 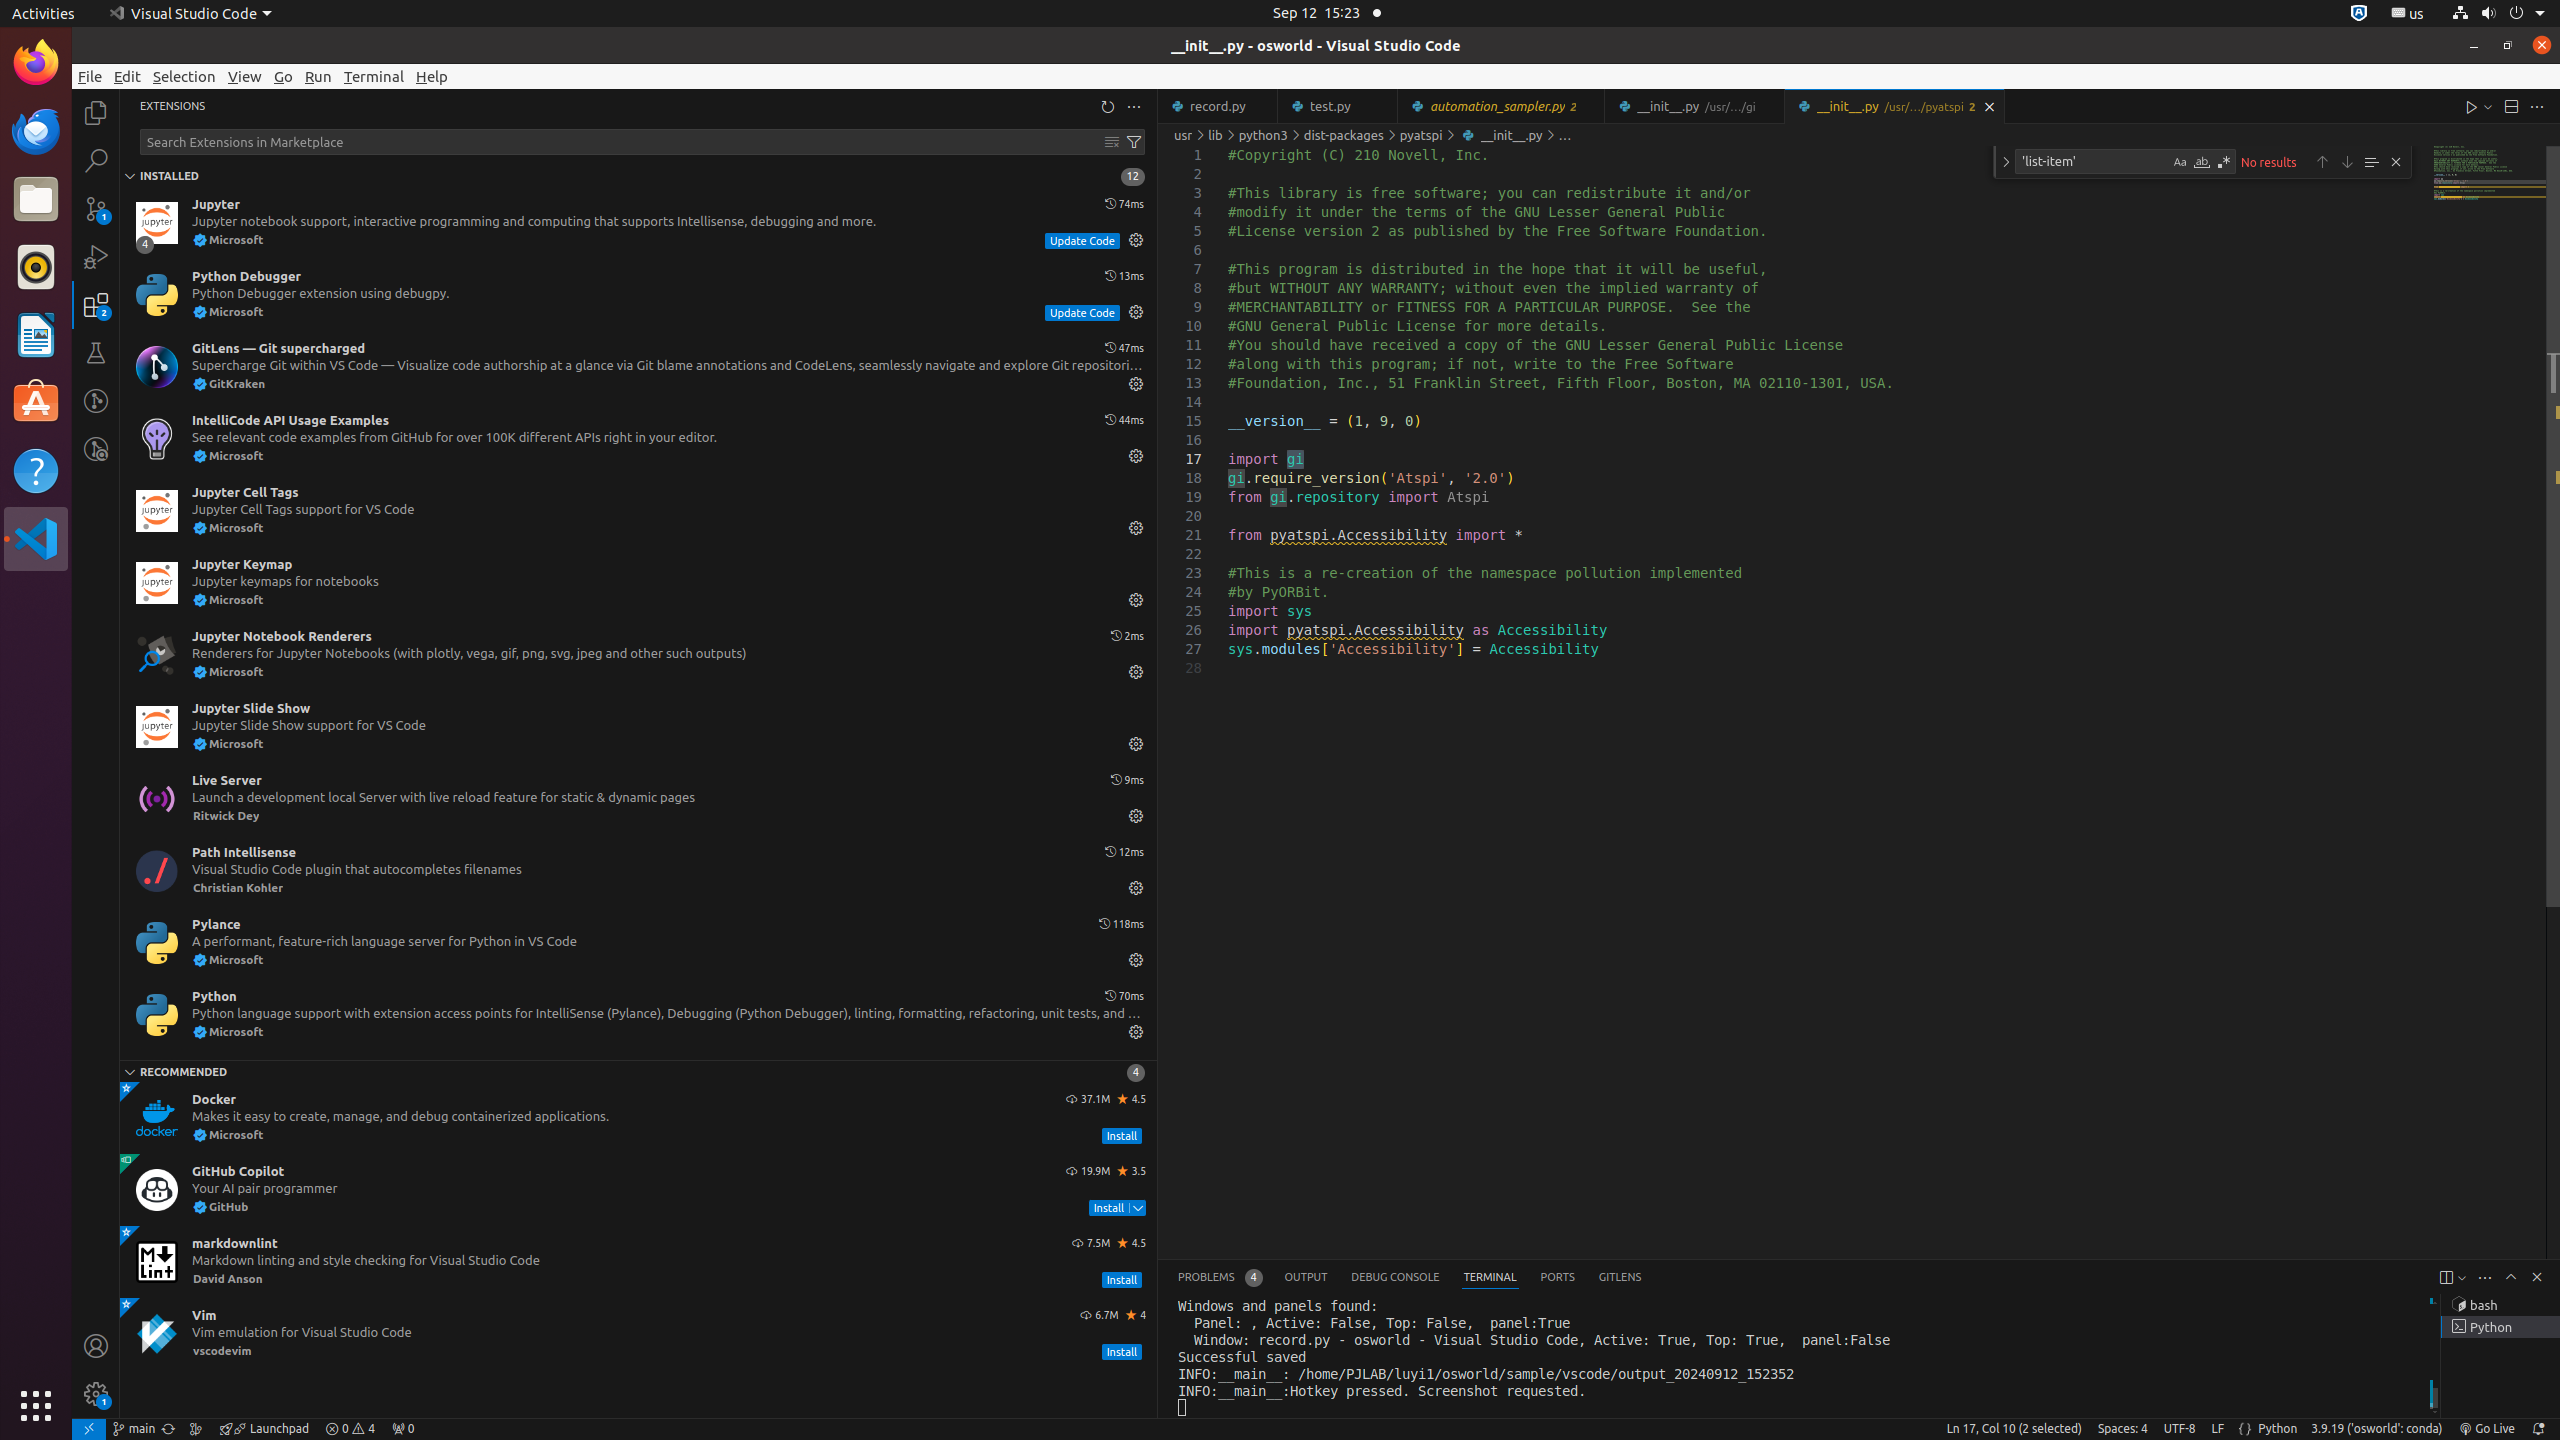 I want to click on Python, so click(x=2278, y=1429).